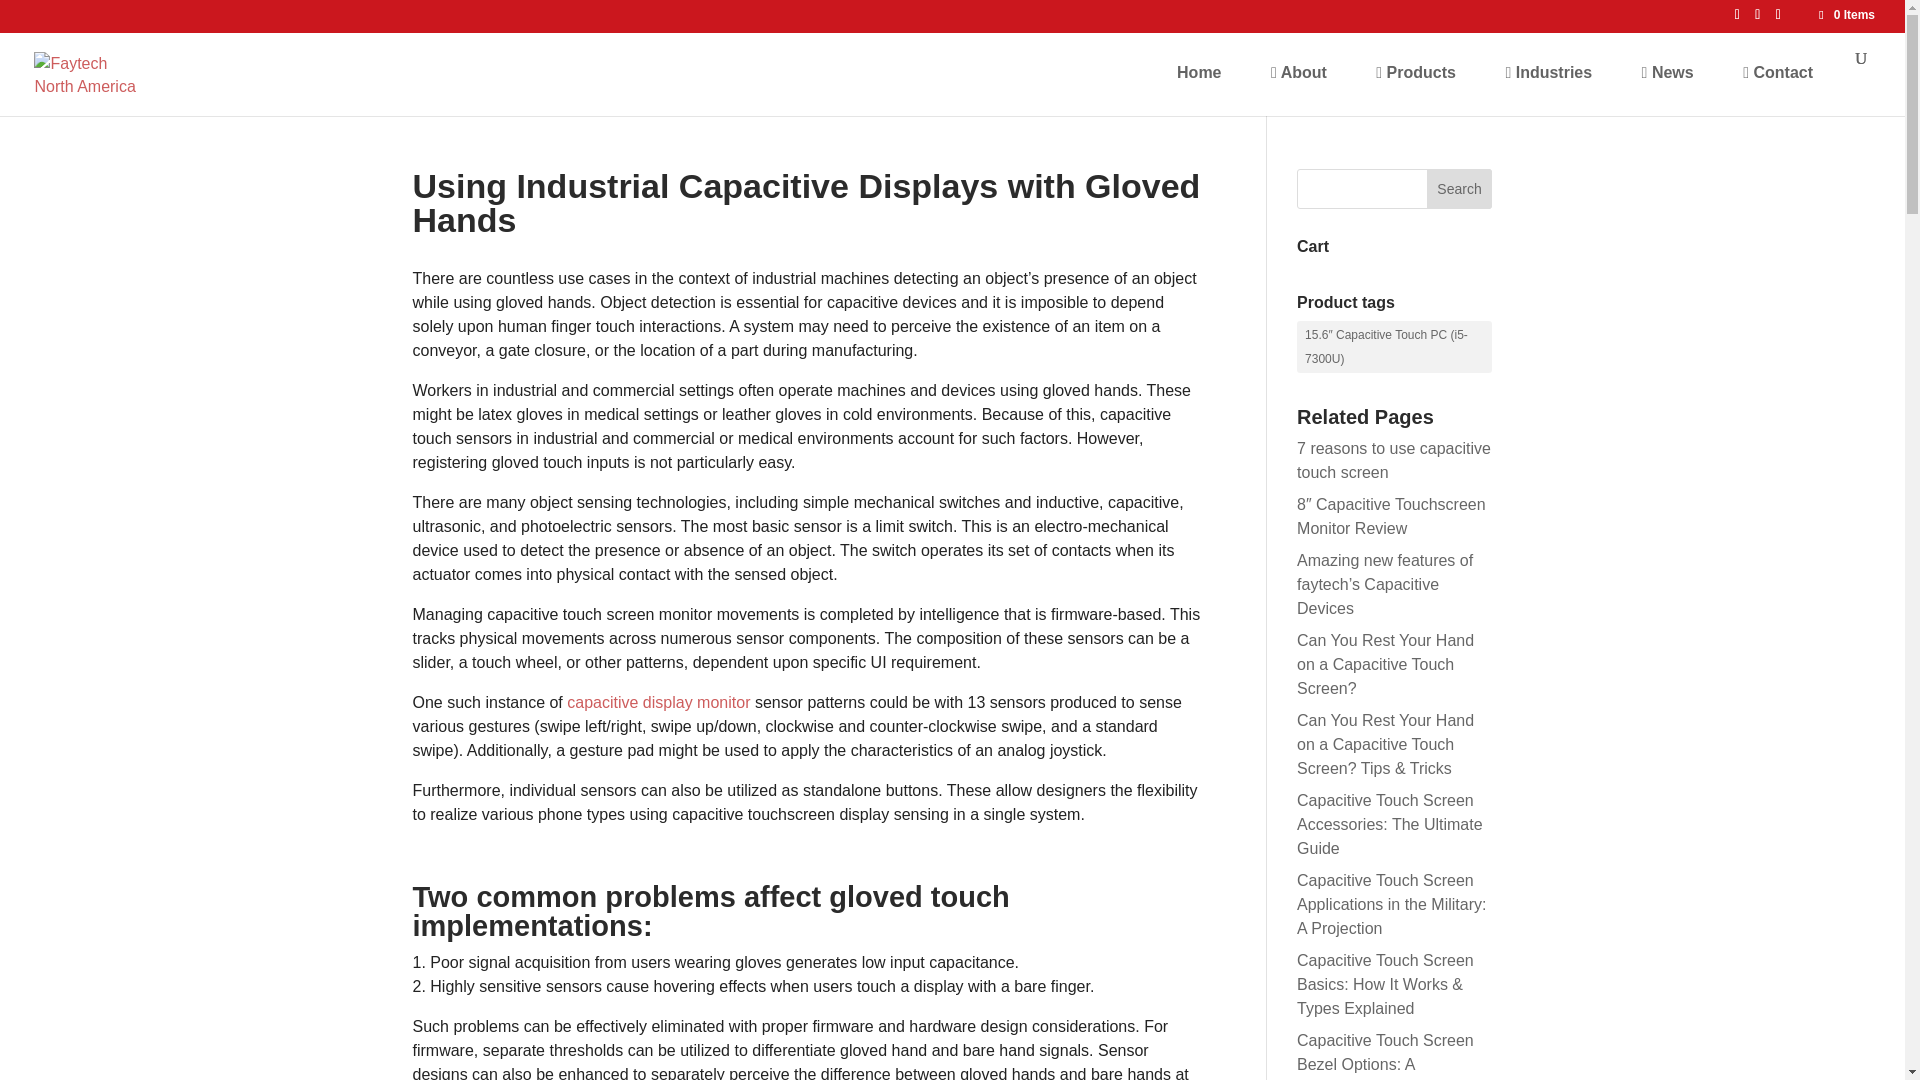  I want to click on Products, so click(1416, 72).